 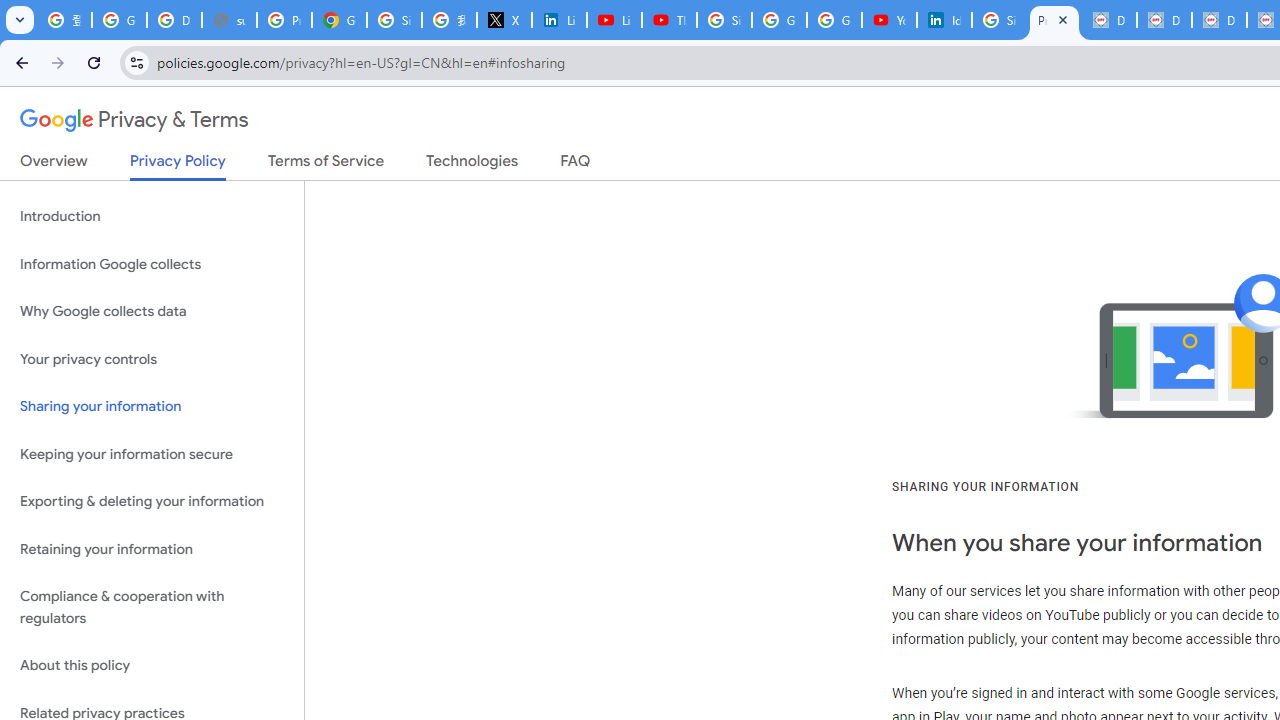 I want to click on Data Privacy Framework, so click(x=1218, y=20).